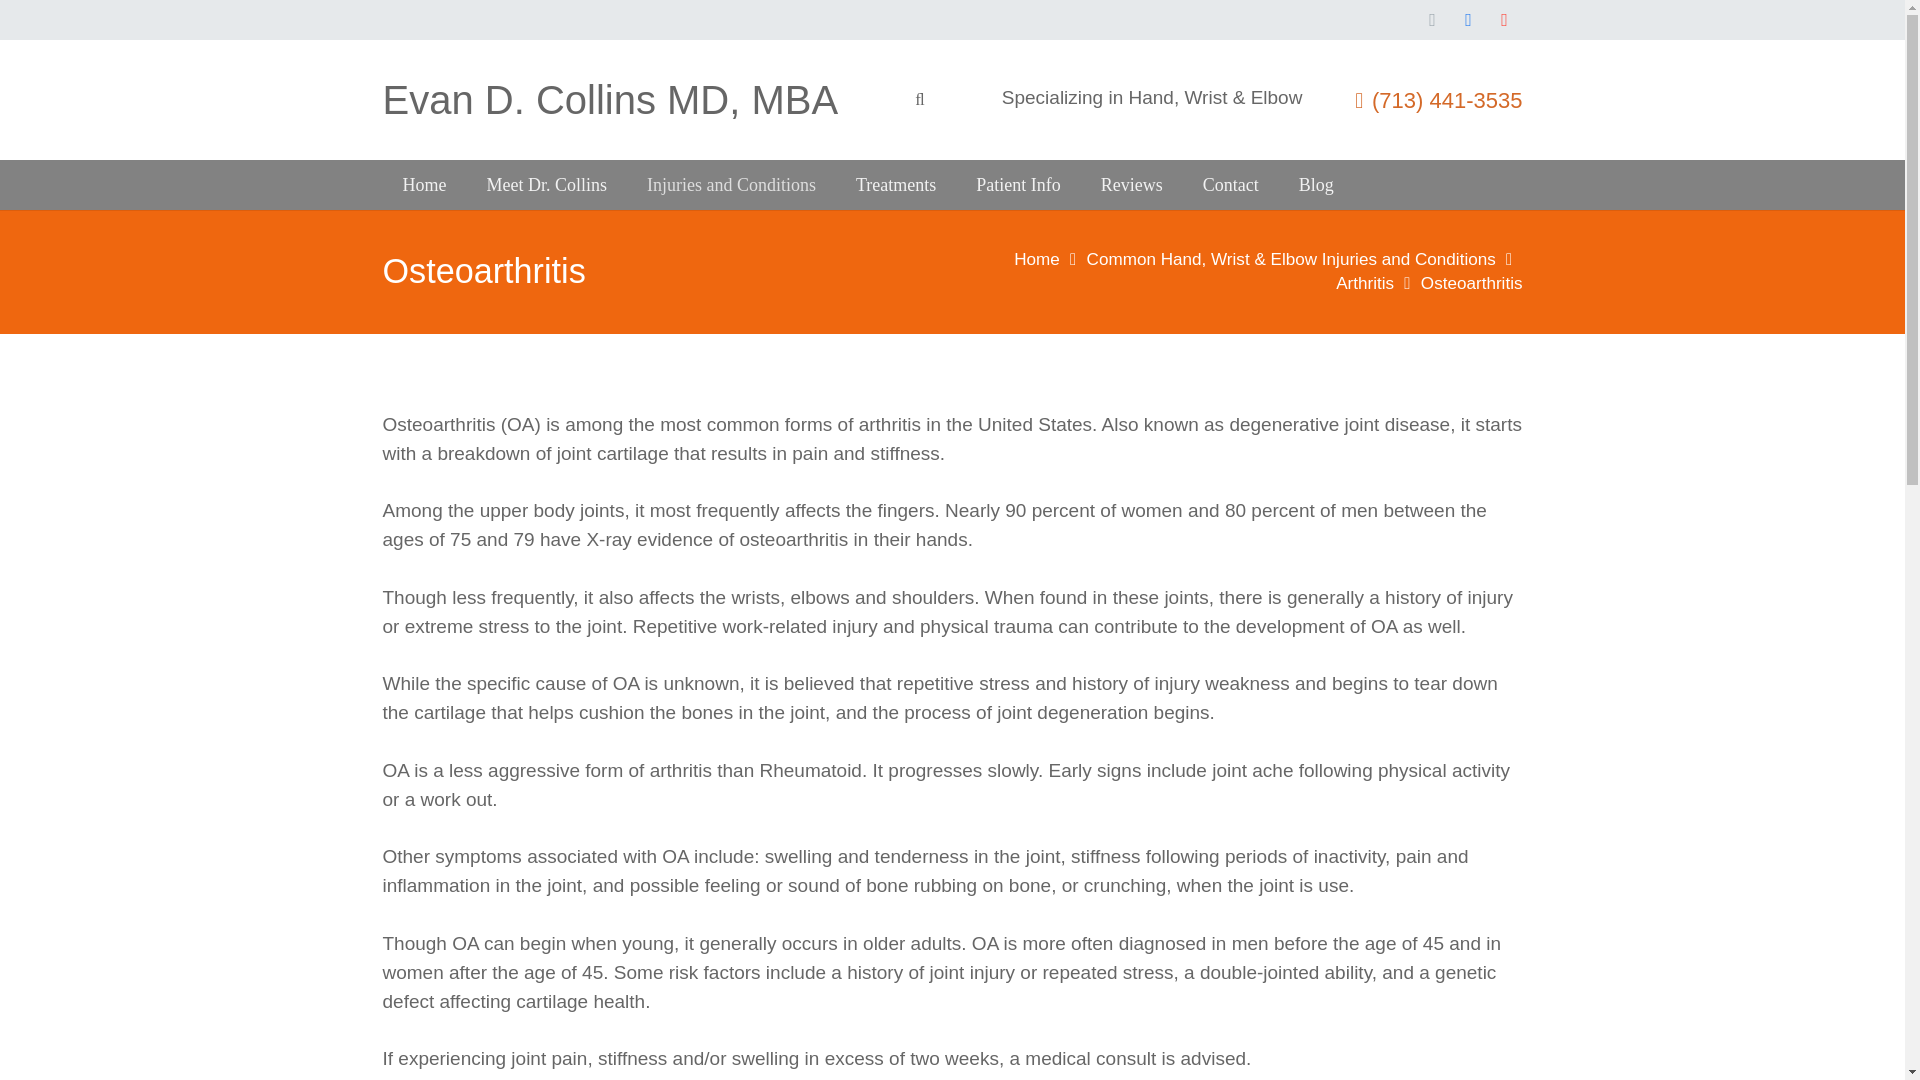  What do you see at coordinates (610, 100) in the screenshot?
I see `Evan D. Collins MD, MBA` at bounding box center [610, 100].